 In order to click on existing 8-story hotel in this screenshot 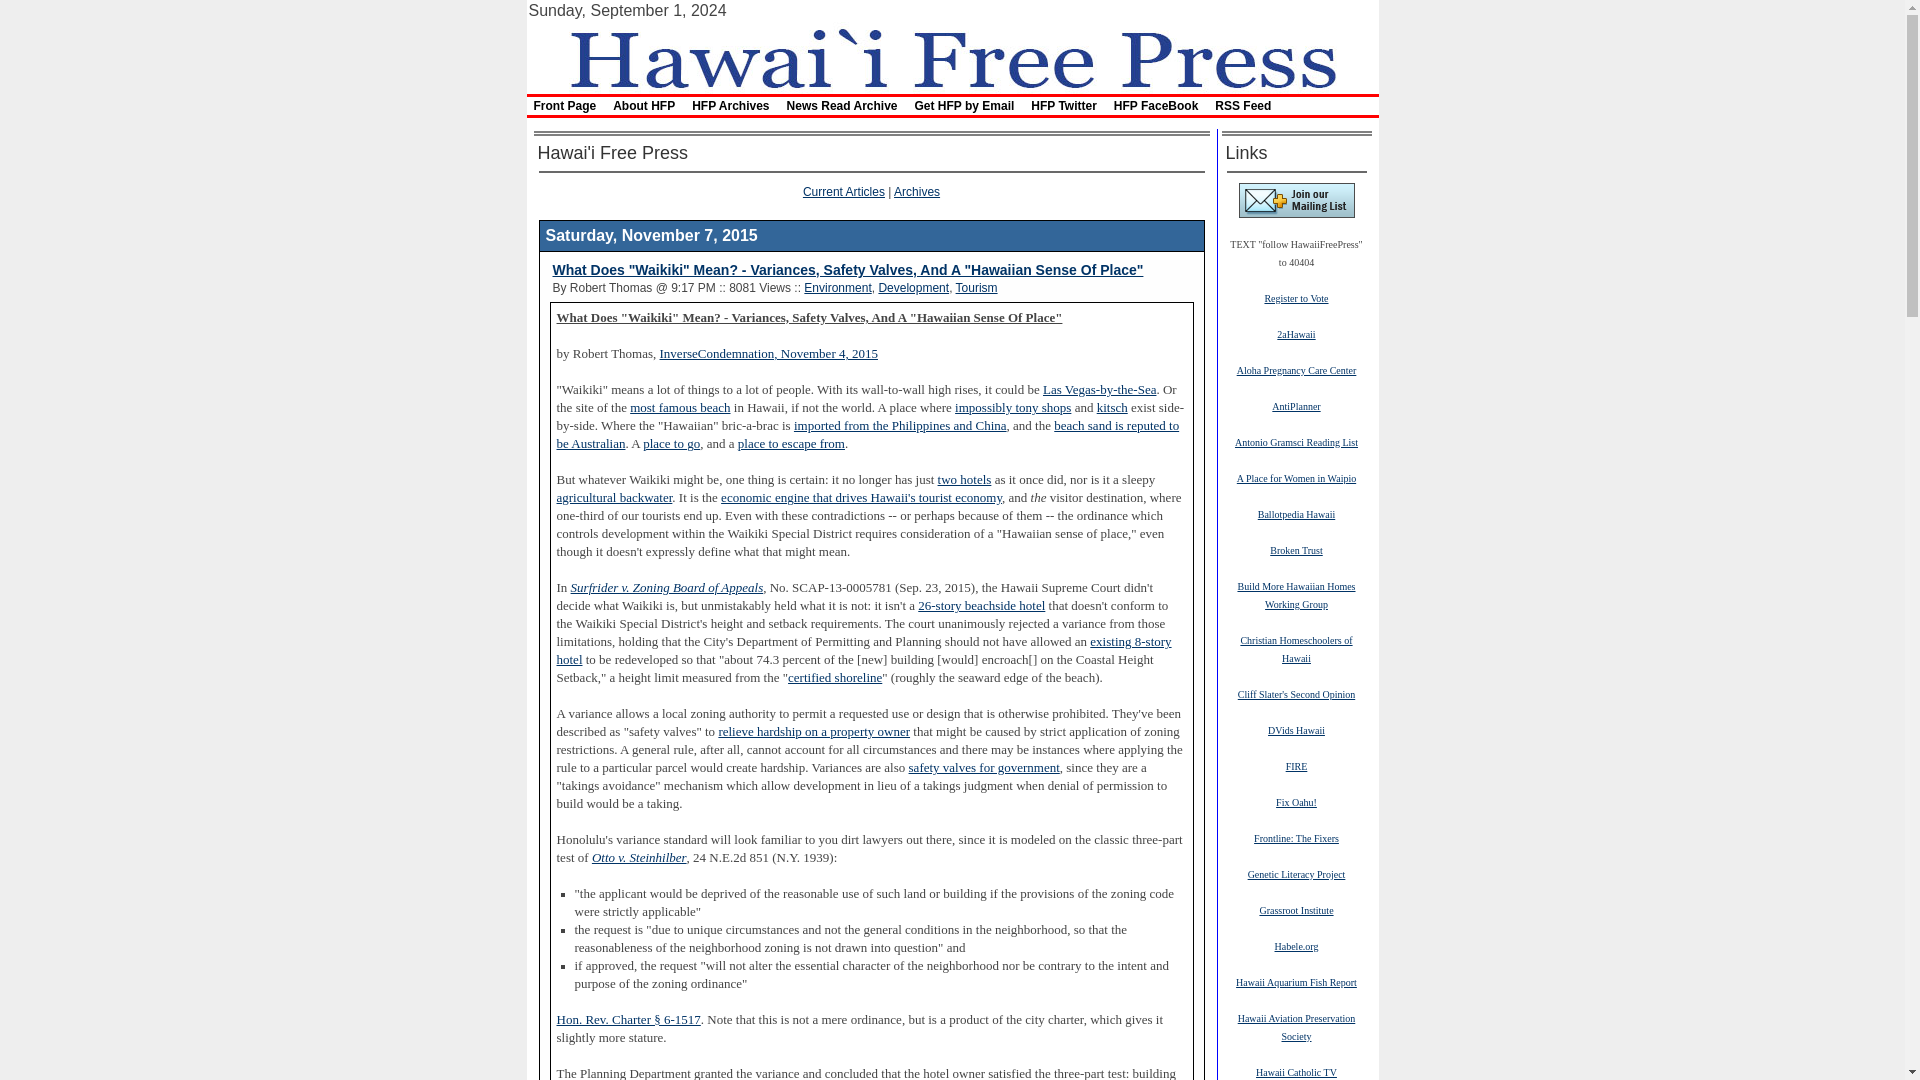, I will do `click(864, 651)`.